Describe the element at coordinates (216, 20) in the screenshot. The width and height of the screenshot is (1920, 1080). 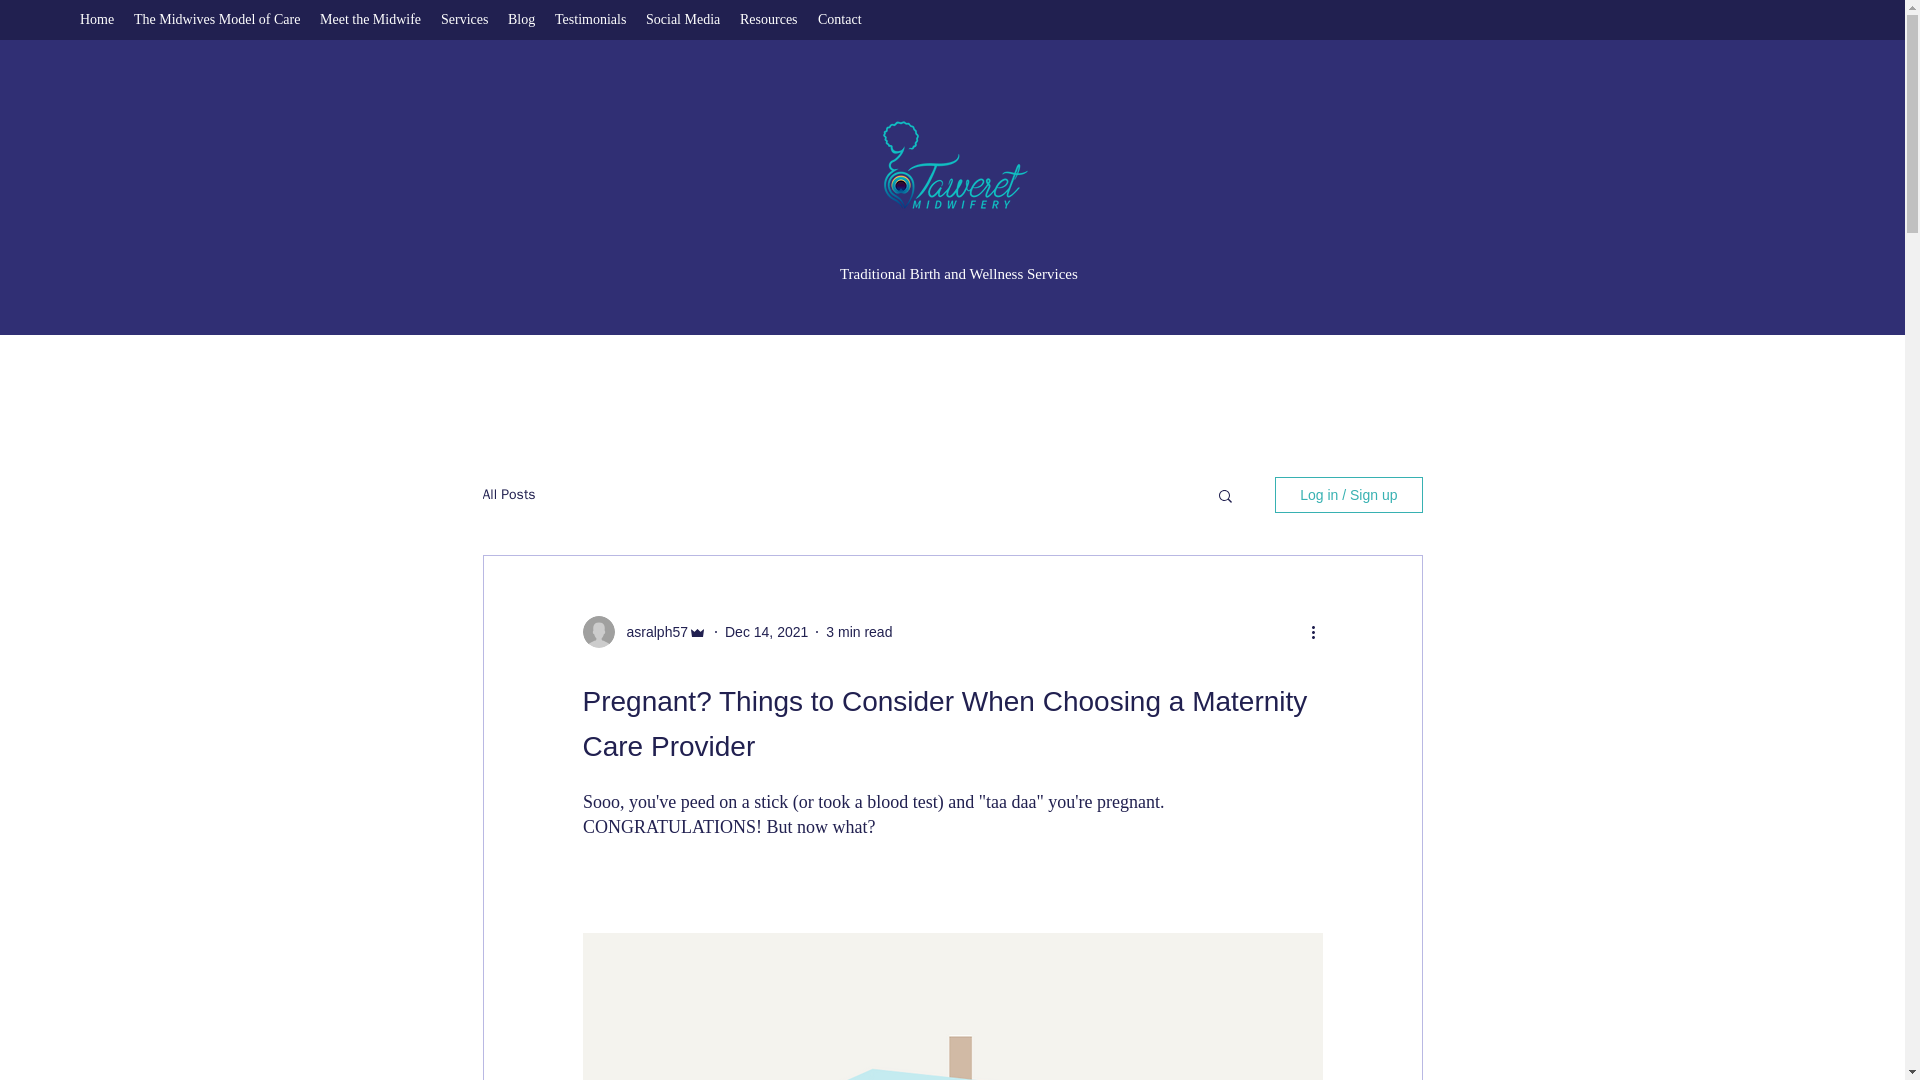
I see `The Midwives Model of Care` at that location.